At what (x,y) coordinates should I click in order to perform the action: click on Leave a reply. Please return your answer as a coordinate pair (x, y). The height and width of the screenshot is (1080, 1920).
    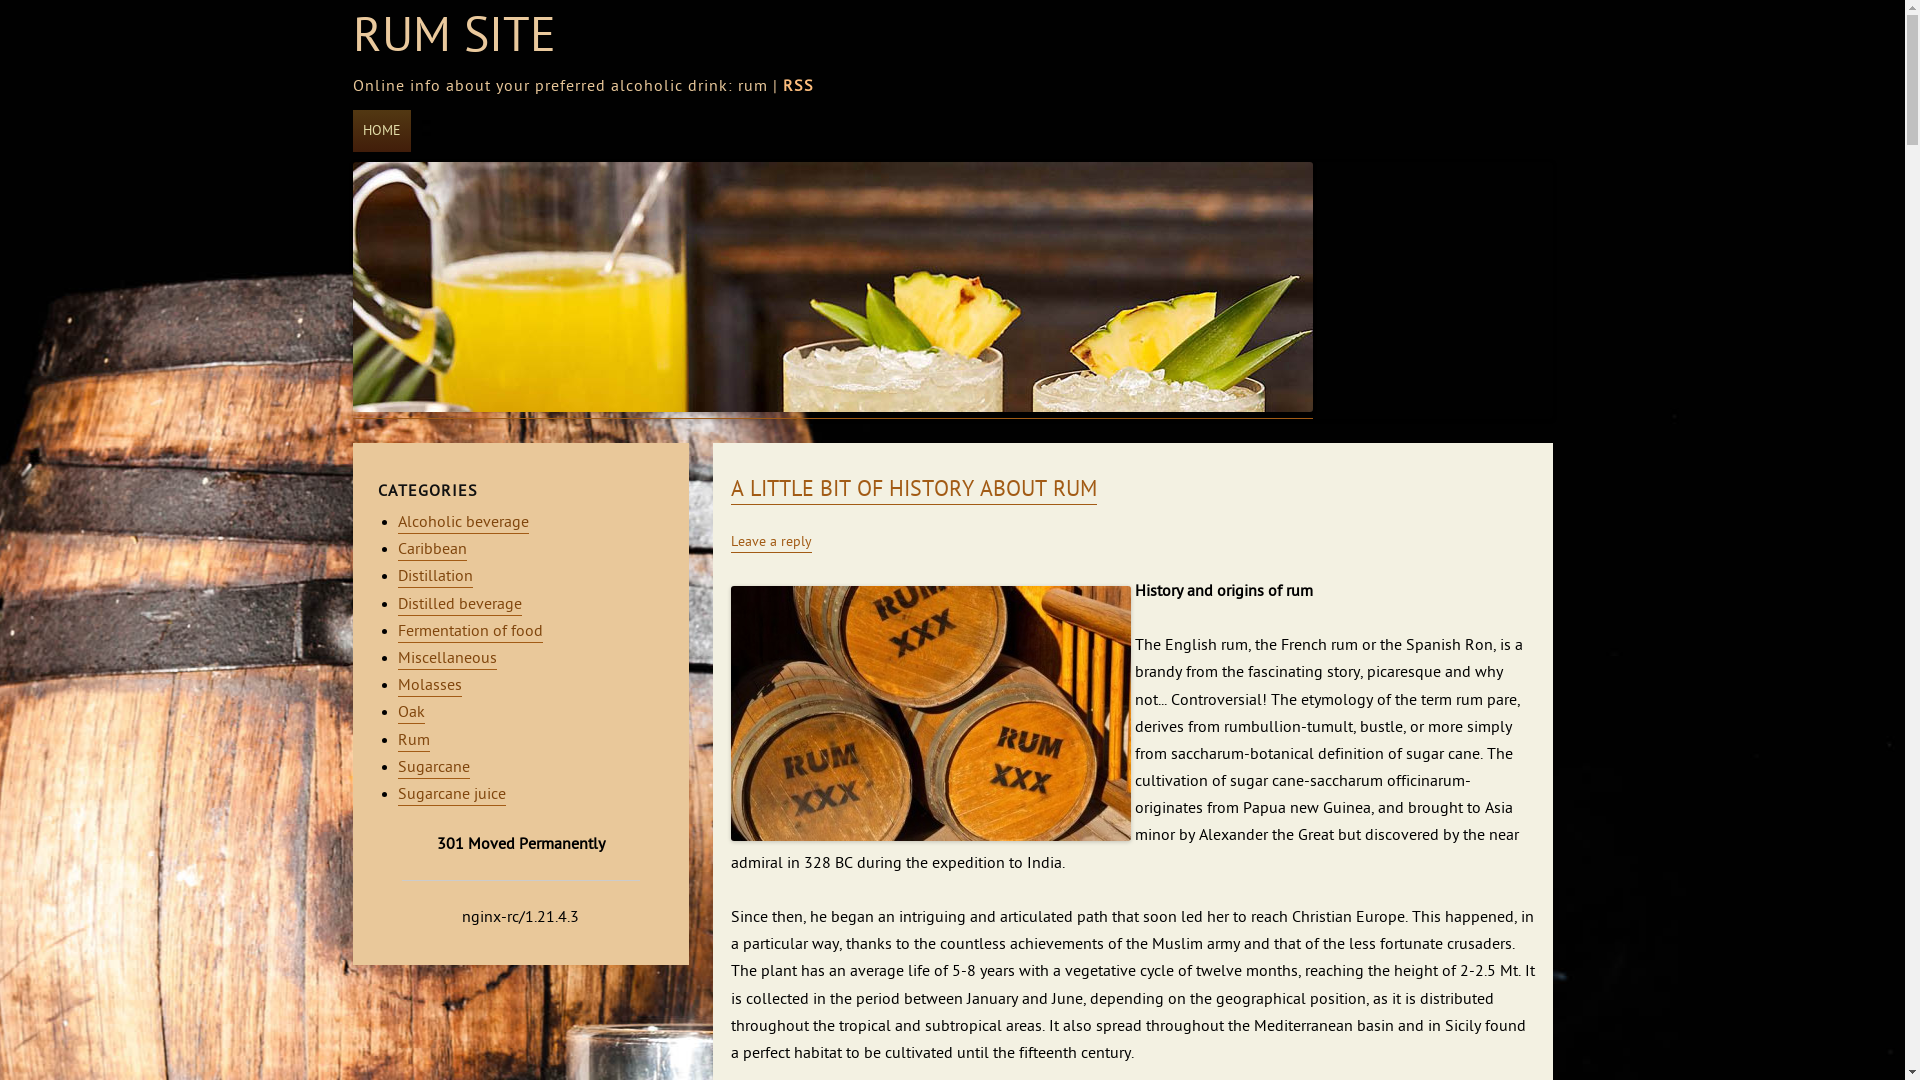
    Looking at the image, I should click on (770, 543).